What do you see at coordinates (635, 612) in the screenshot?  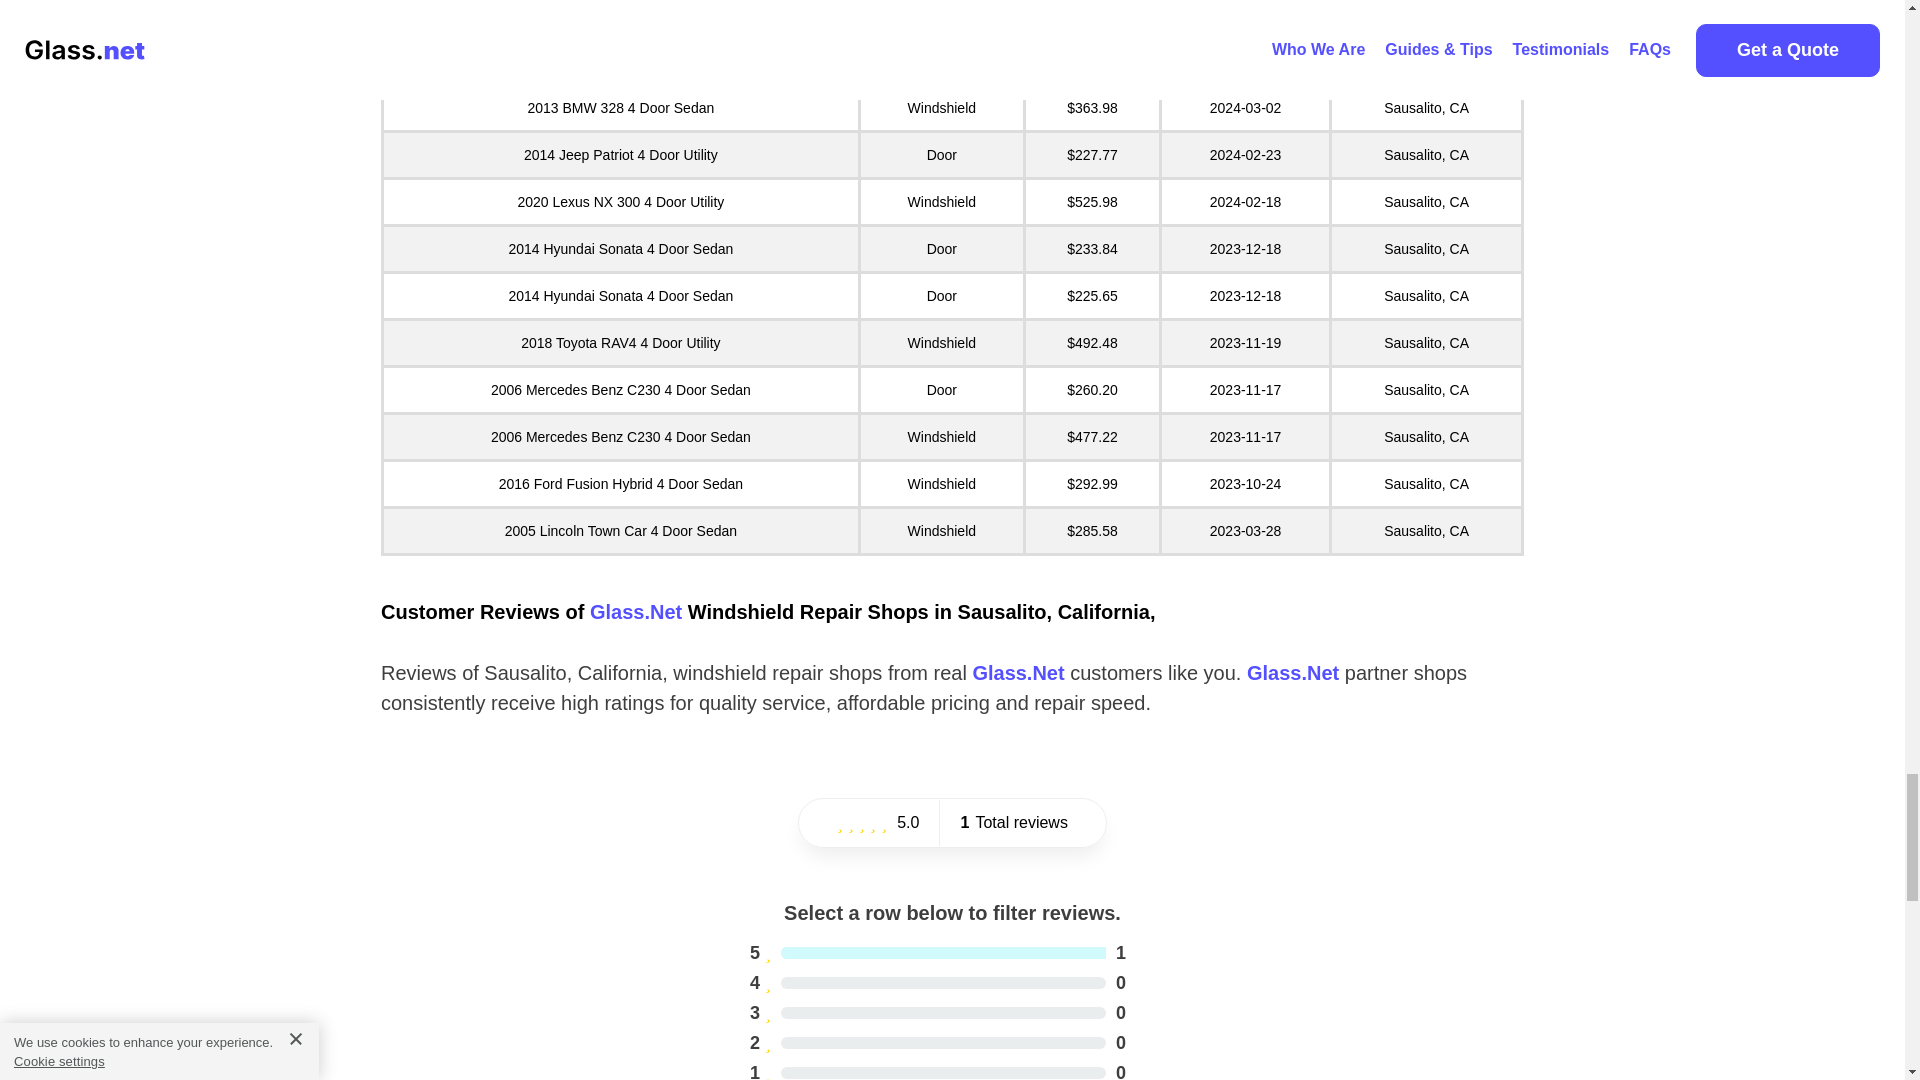 I see `Glass.Net` at bounding box center [635, 612].